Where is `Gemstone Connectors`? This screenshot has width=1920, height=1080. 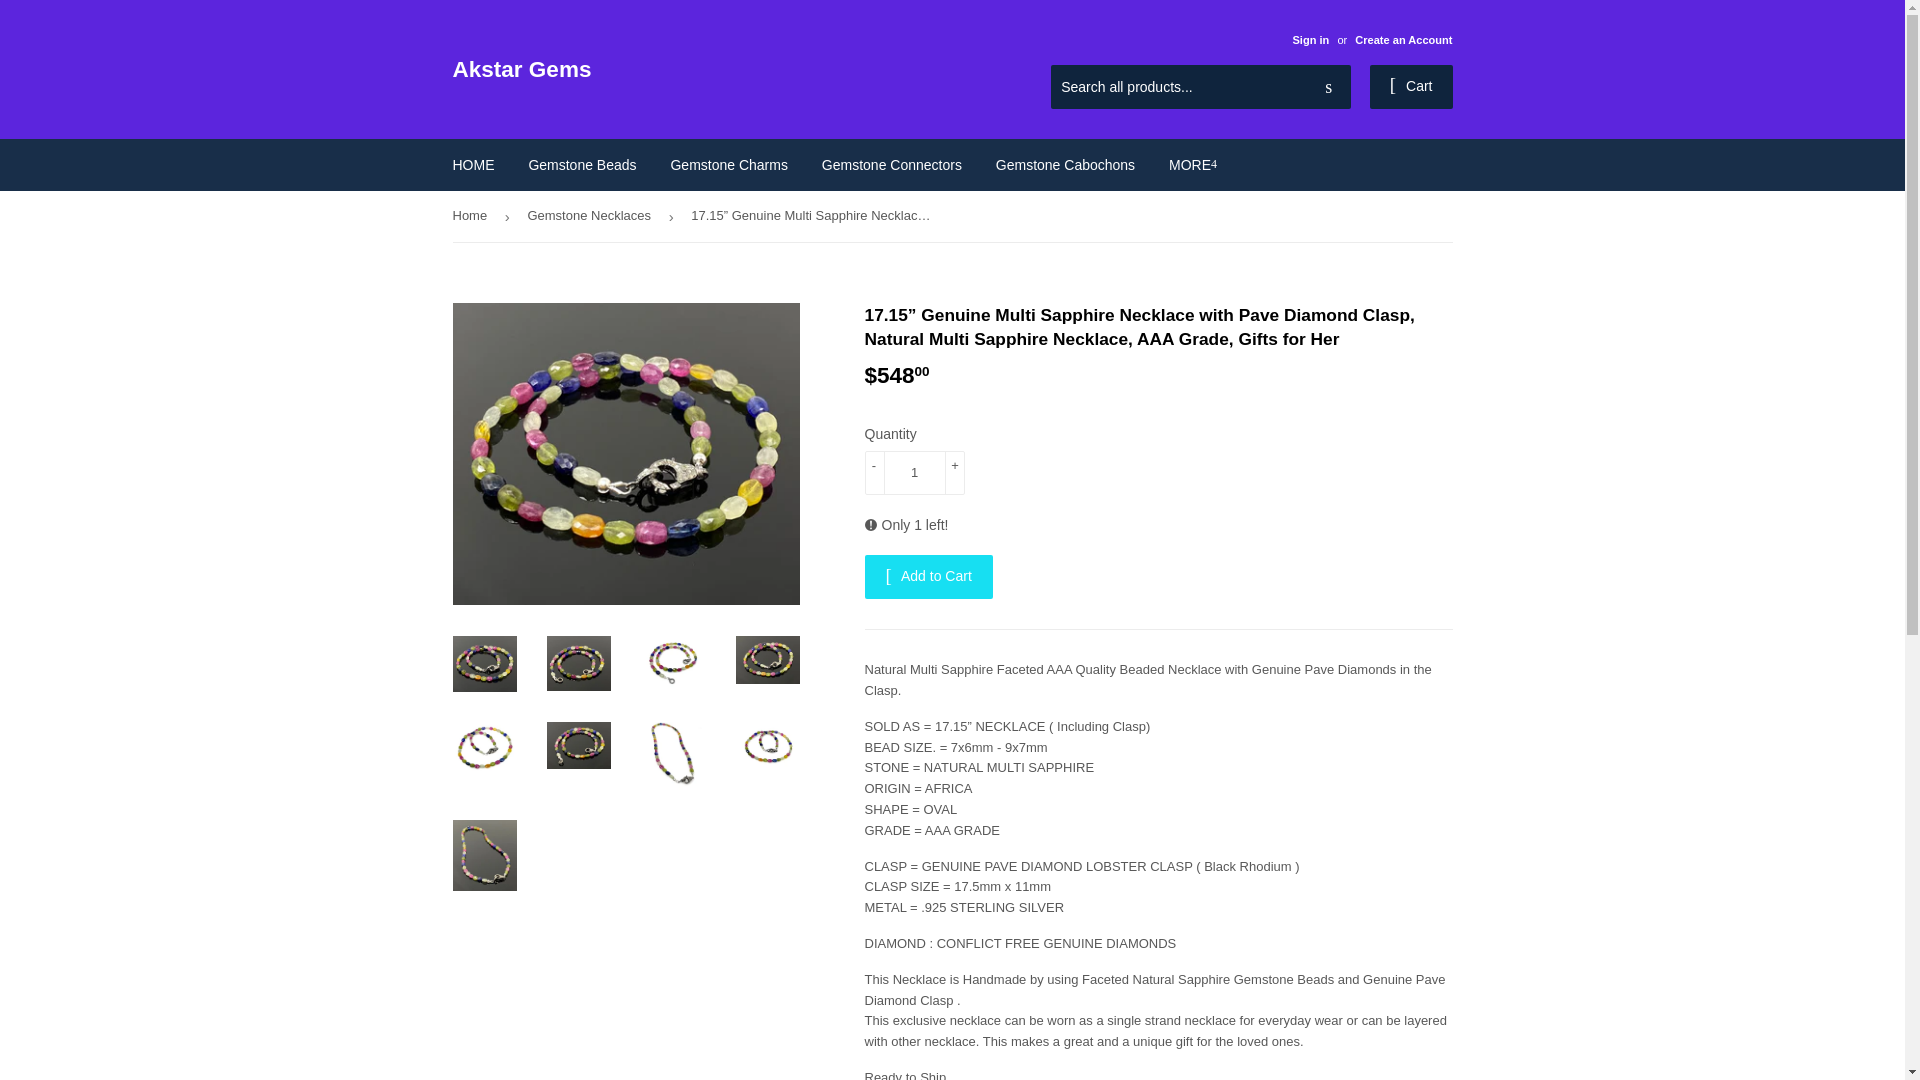 Gemstone Connectors is located at coordinates (892, 165).